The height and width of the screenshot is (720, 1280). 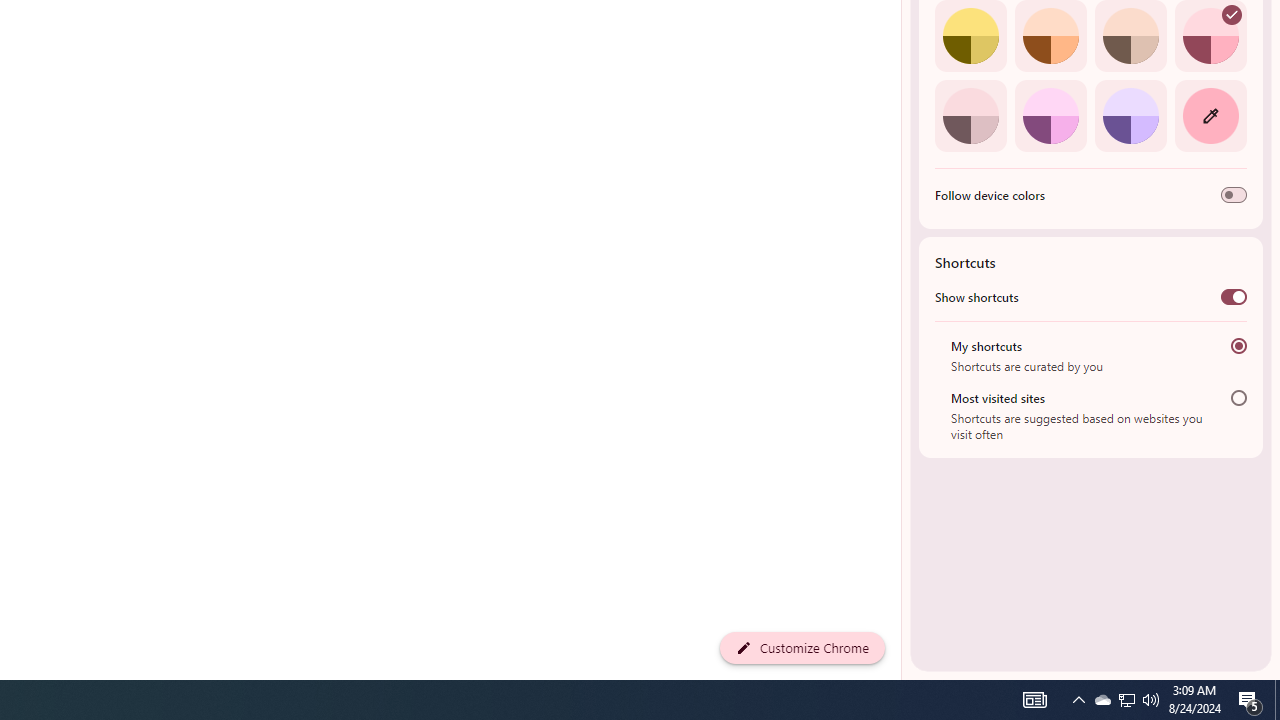 I want to click on Pink, so click(x=970, y=115).